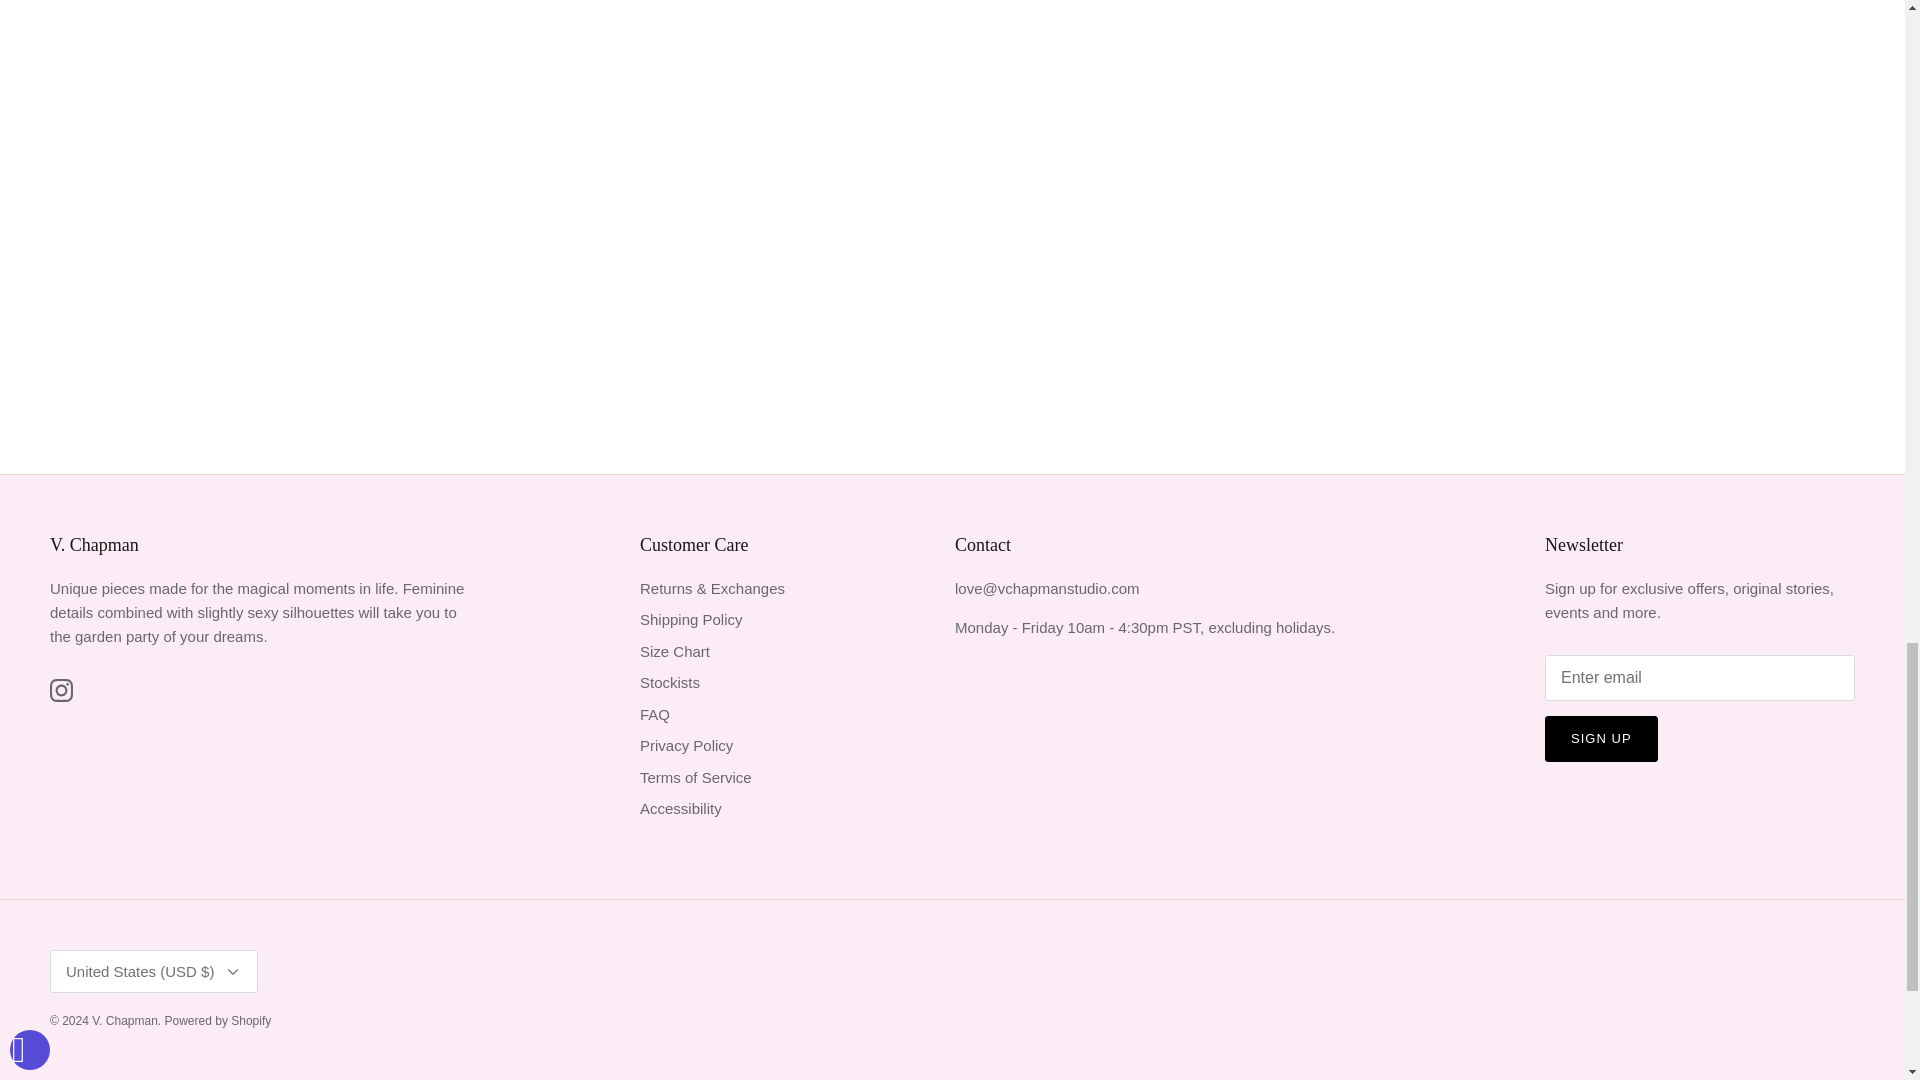 The width and height of the screenshot is (1920, 1080). What do you see at coordinates (232, 972) in the screenshot?
I see `Down` at bounding box center [232, 972].